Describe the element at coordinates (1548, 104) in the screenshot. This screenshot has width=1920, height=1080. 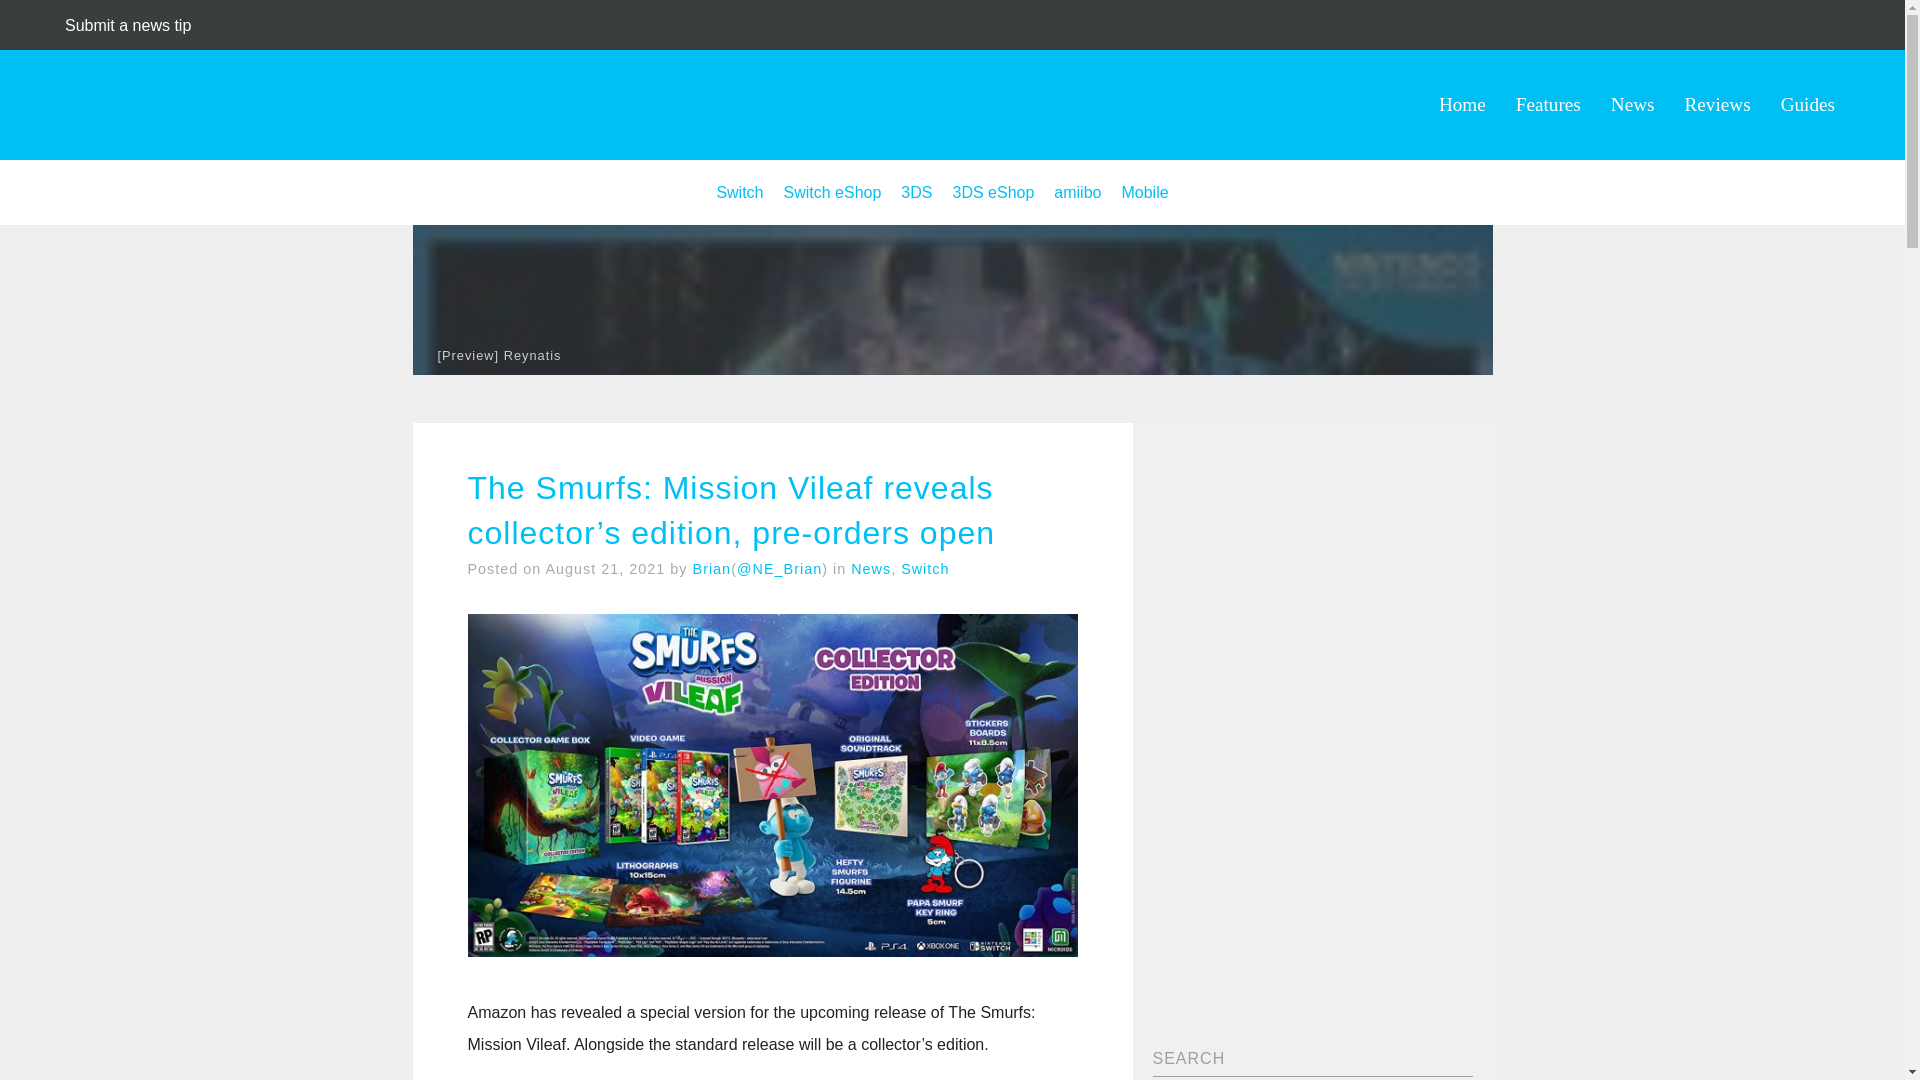
I see `Features` at that location.